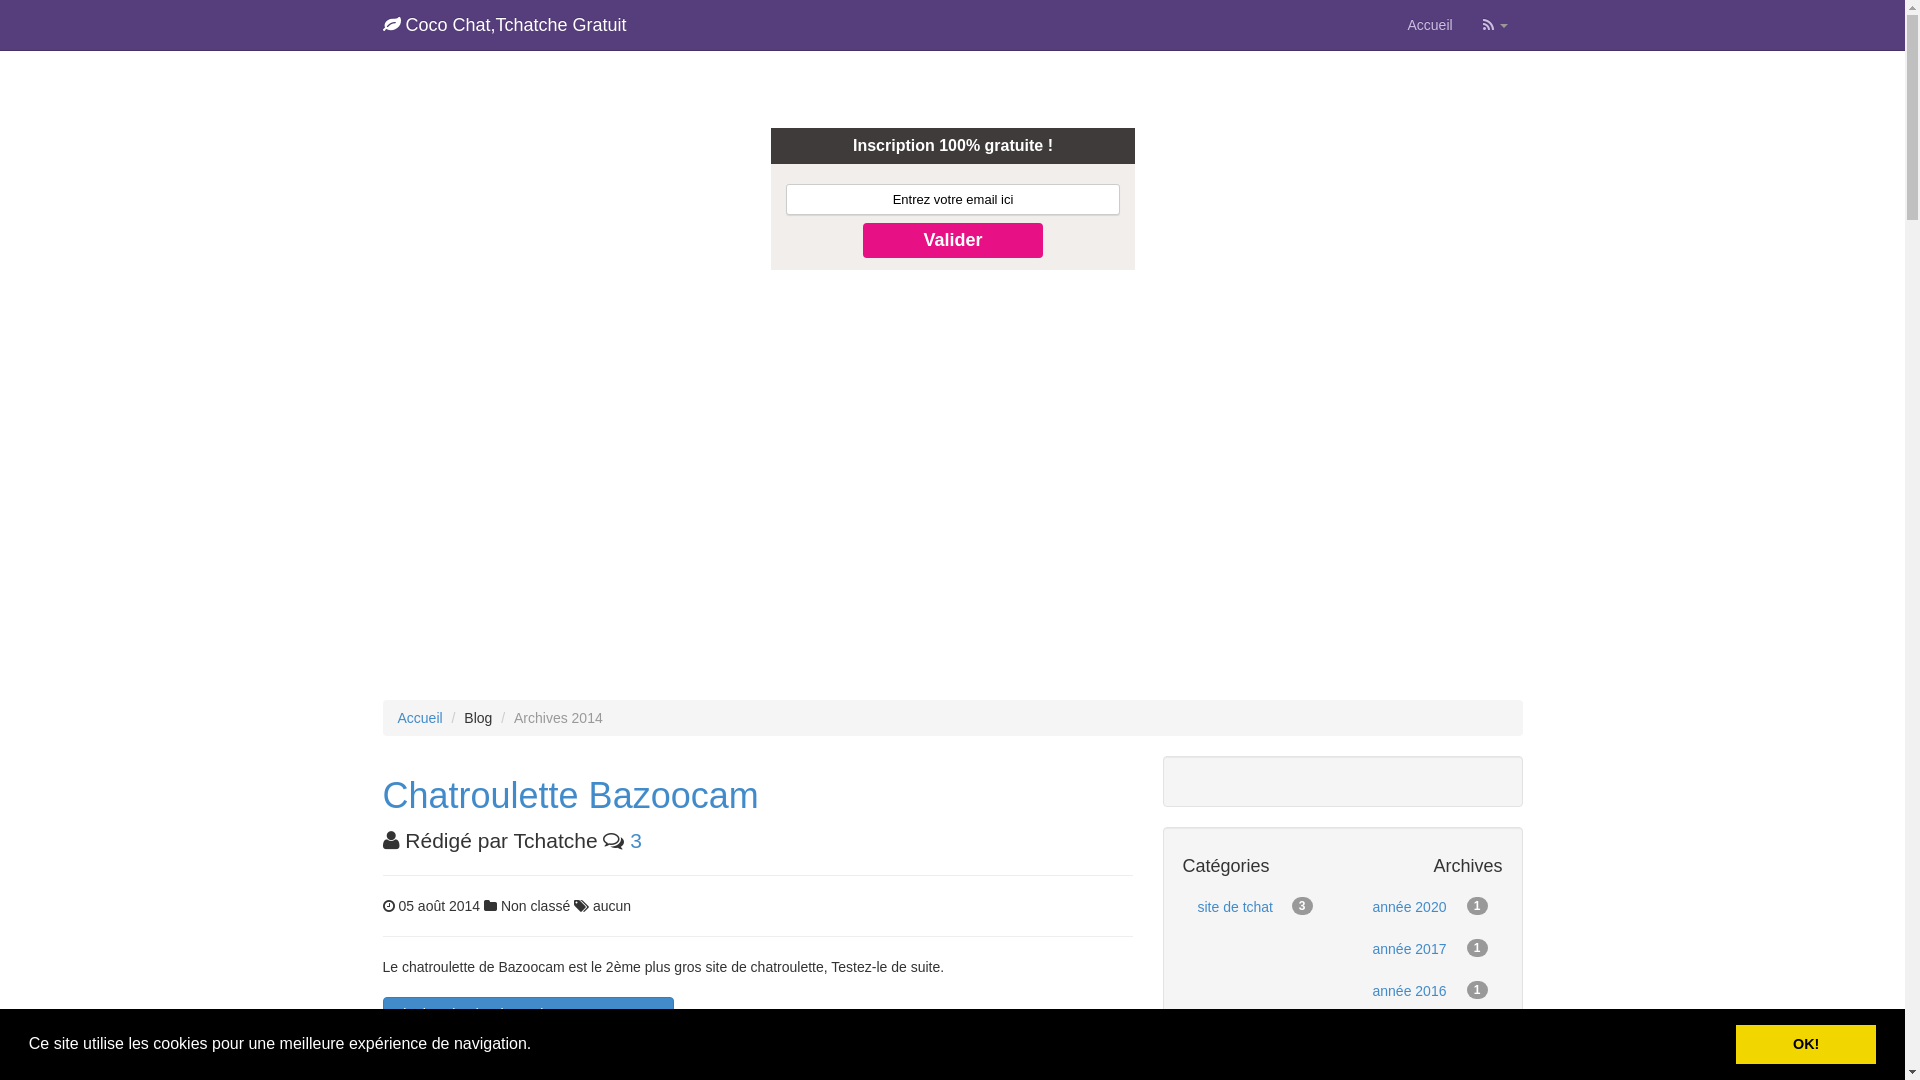  Describe the element at coordinates (505, 25) in the screenshot. I see `Coco Chat,Tchatche Gratuit` at that location.